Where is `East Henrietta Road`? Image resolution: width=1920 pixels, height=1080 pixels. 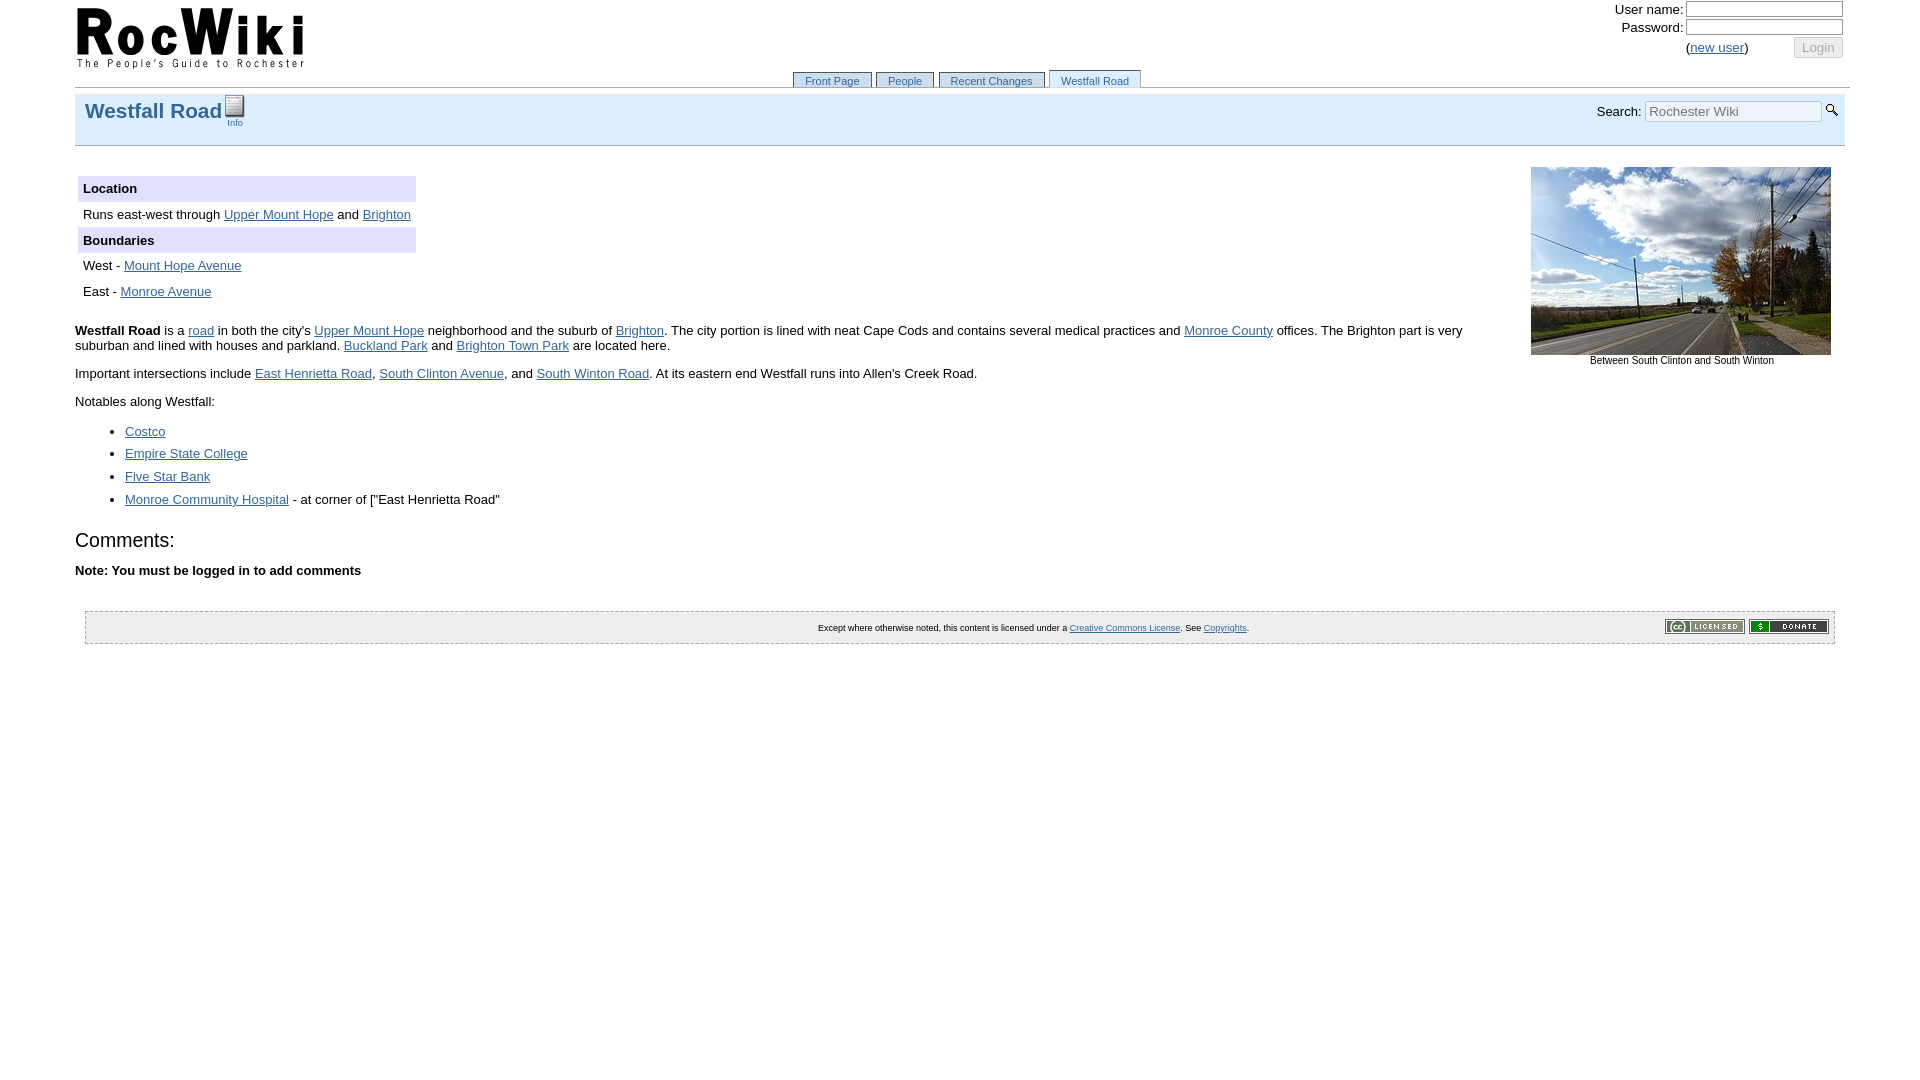 East Henrietta Road is located at coordinates (314, 374).